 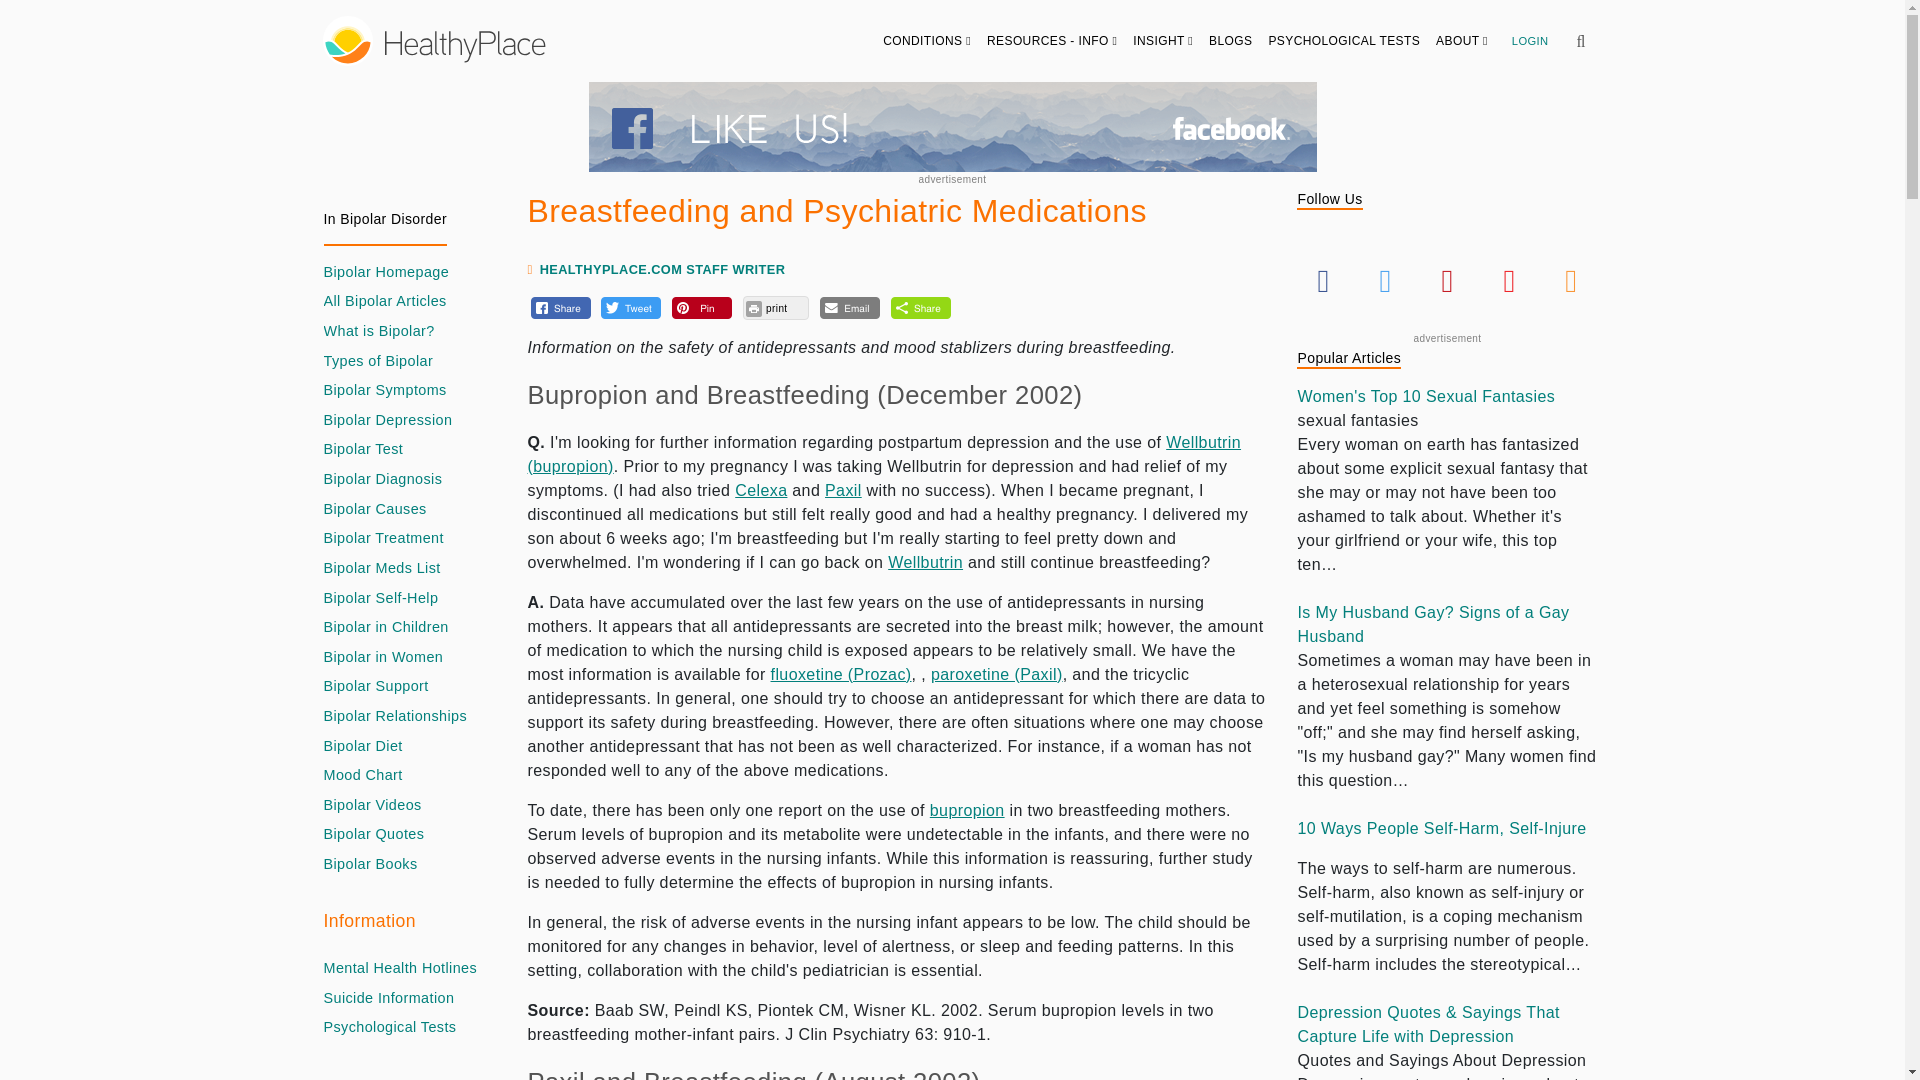 What do you see at coordinates (951, 126) in the screenshot?
I see `Join our Facebook community for mental health support` at bounding box center [951, 126].